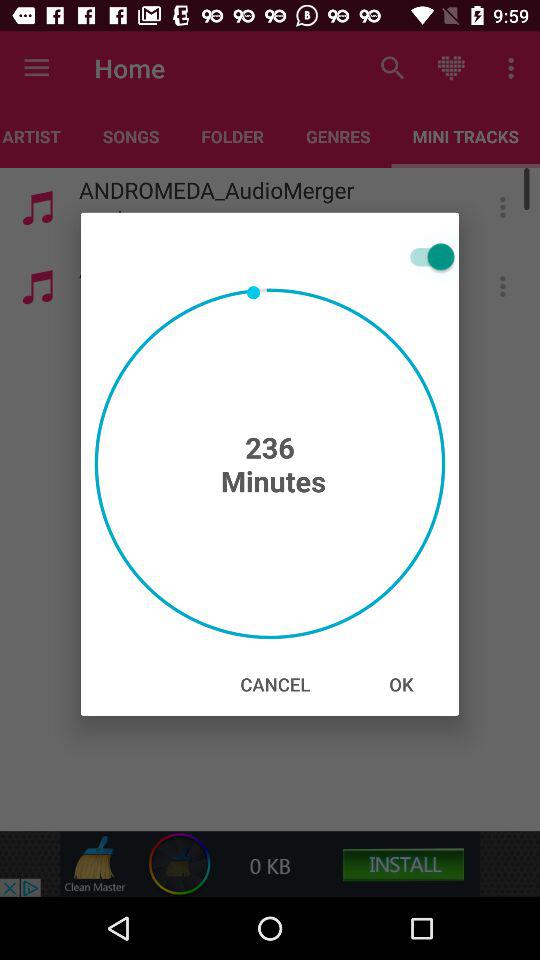  I want to click on choose the icon at the top right corner, so click(428, 256).